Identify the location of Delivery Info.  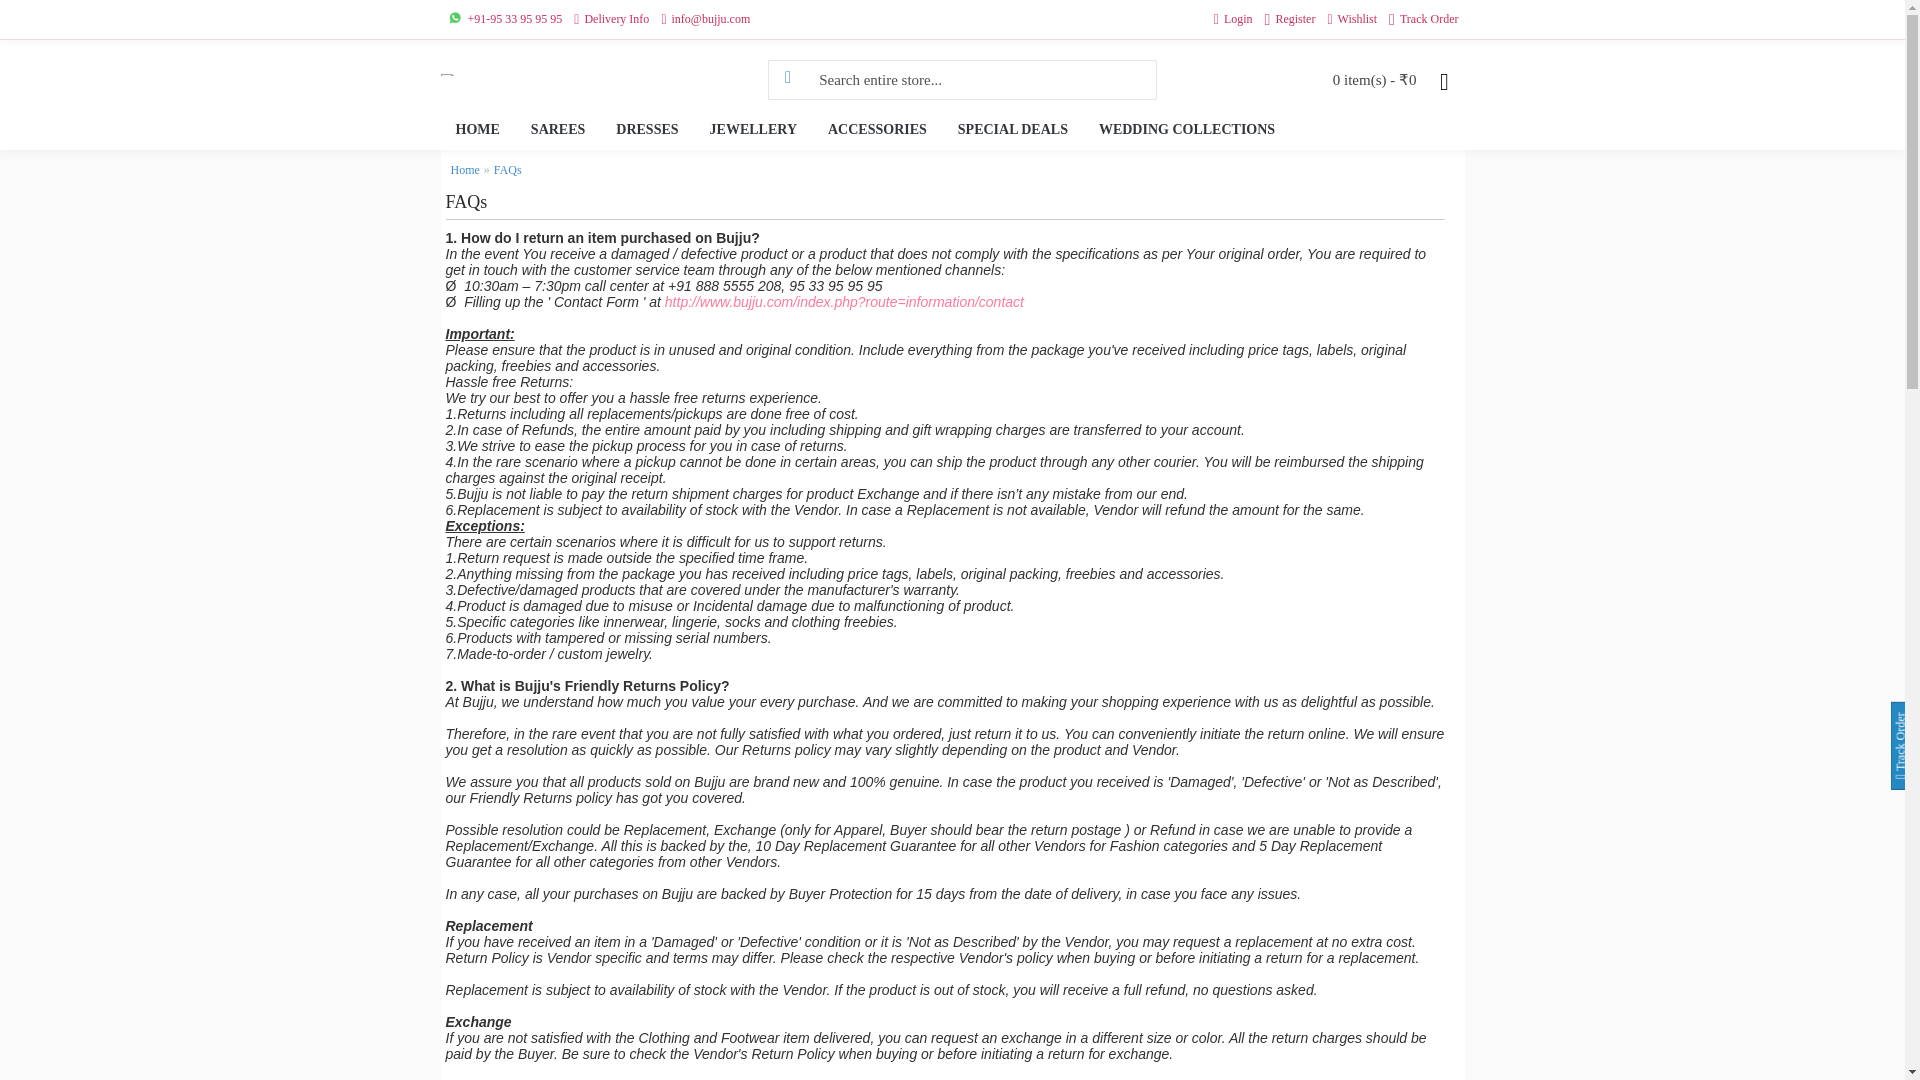
(611, 20).